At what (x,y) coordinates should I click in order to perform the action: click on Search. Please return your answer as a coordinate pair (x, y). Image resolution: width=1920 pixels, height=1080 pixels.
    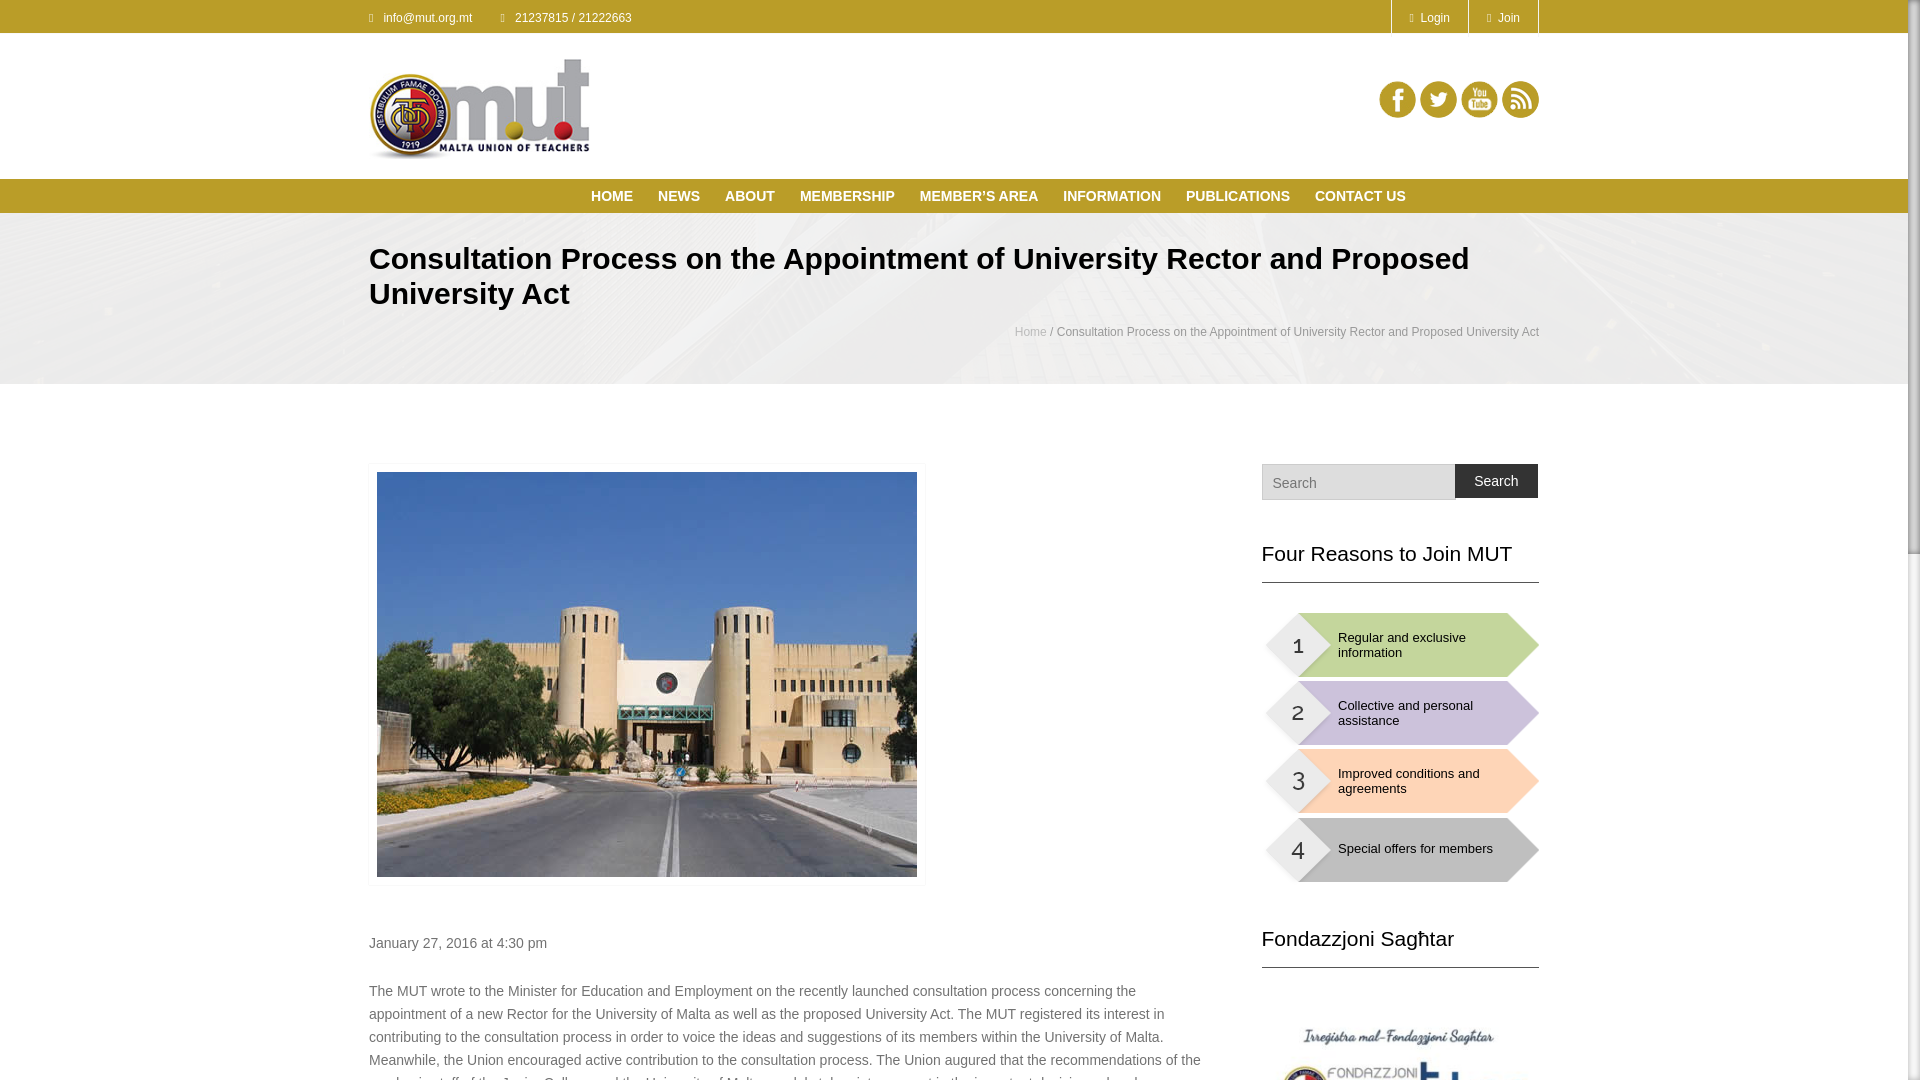
    Looking at the image, I should click on (1496, 480).